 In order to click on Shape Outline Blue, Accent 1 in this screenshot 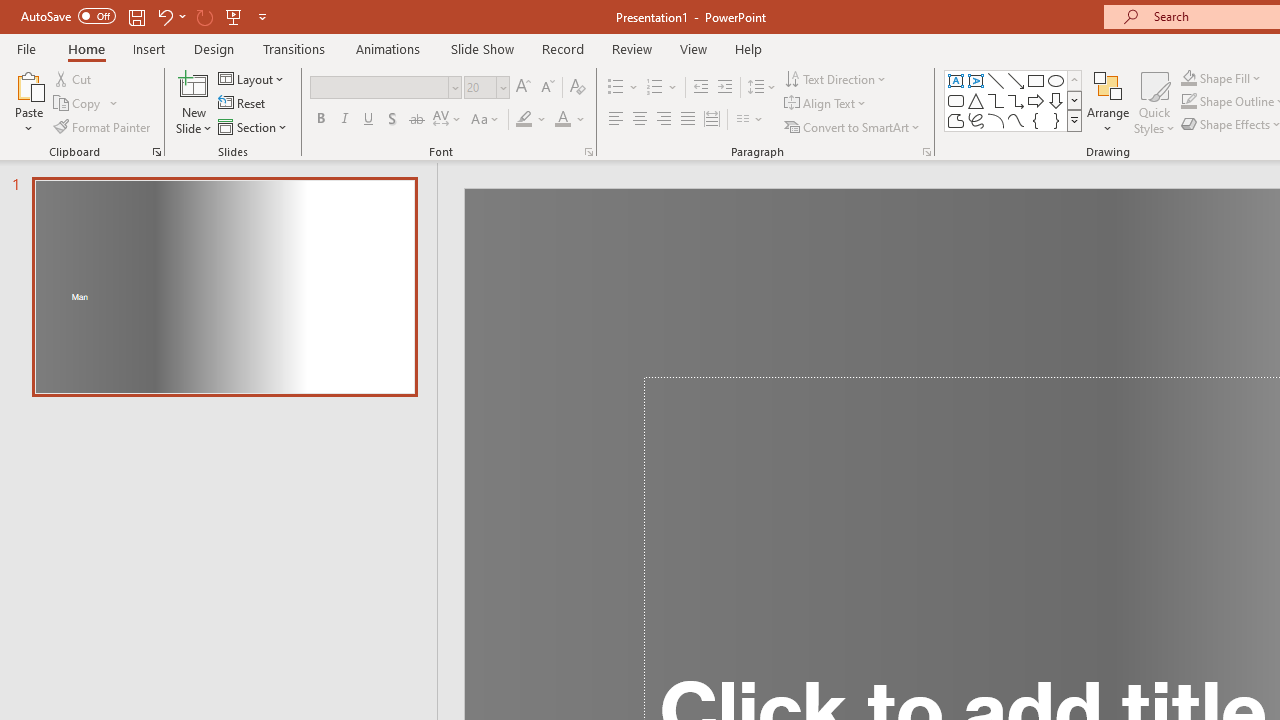, I will do `click(1188, 102)`.